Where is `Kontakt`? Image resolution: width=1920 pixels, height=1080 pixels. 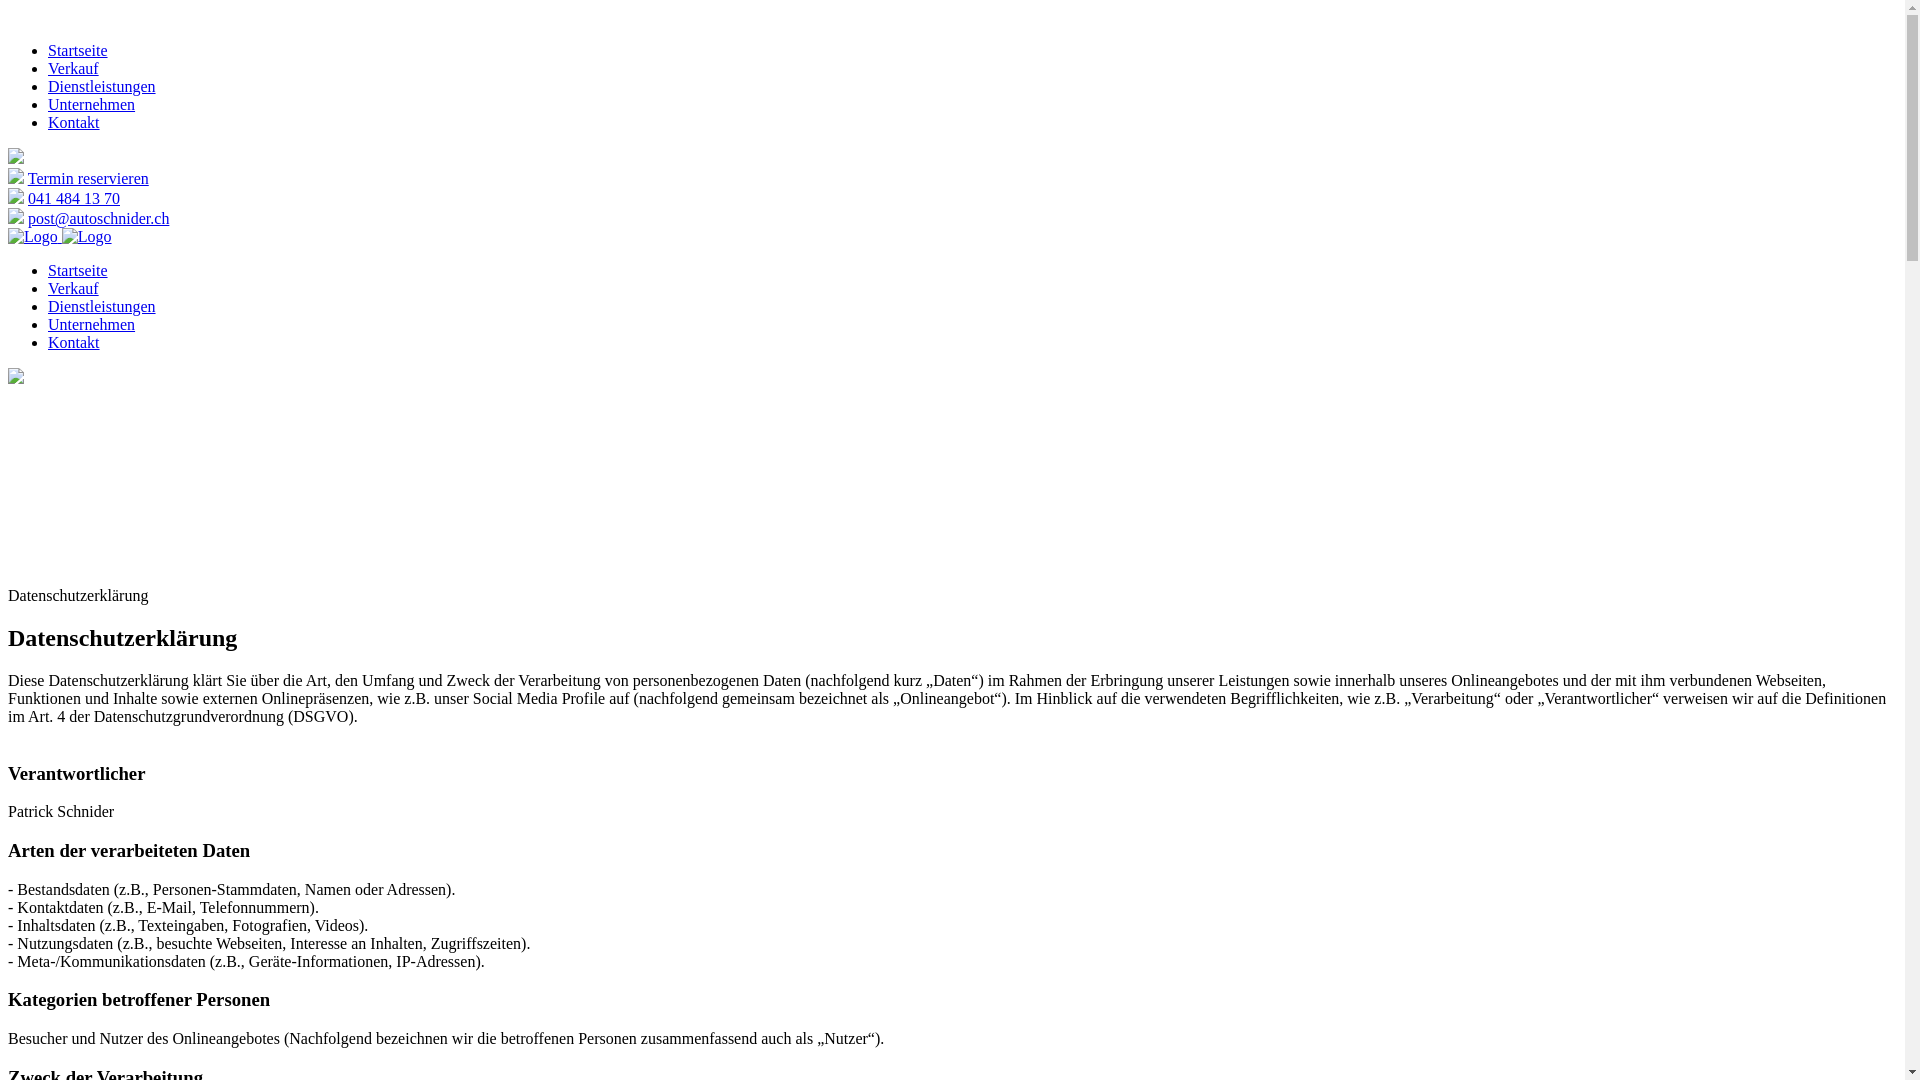
Kontakt is located at coordinates (74, 122).